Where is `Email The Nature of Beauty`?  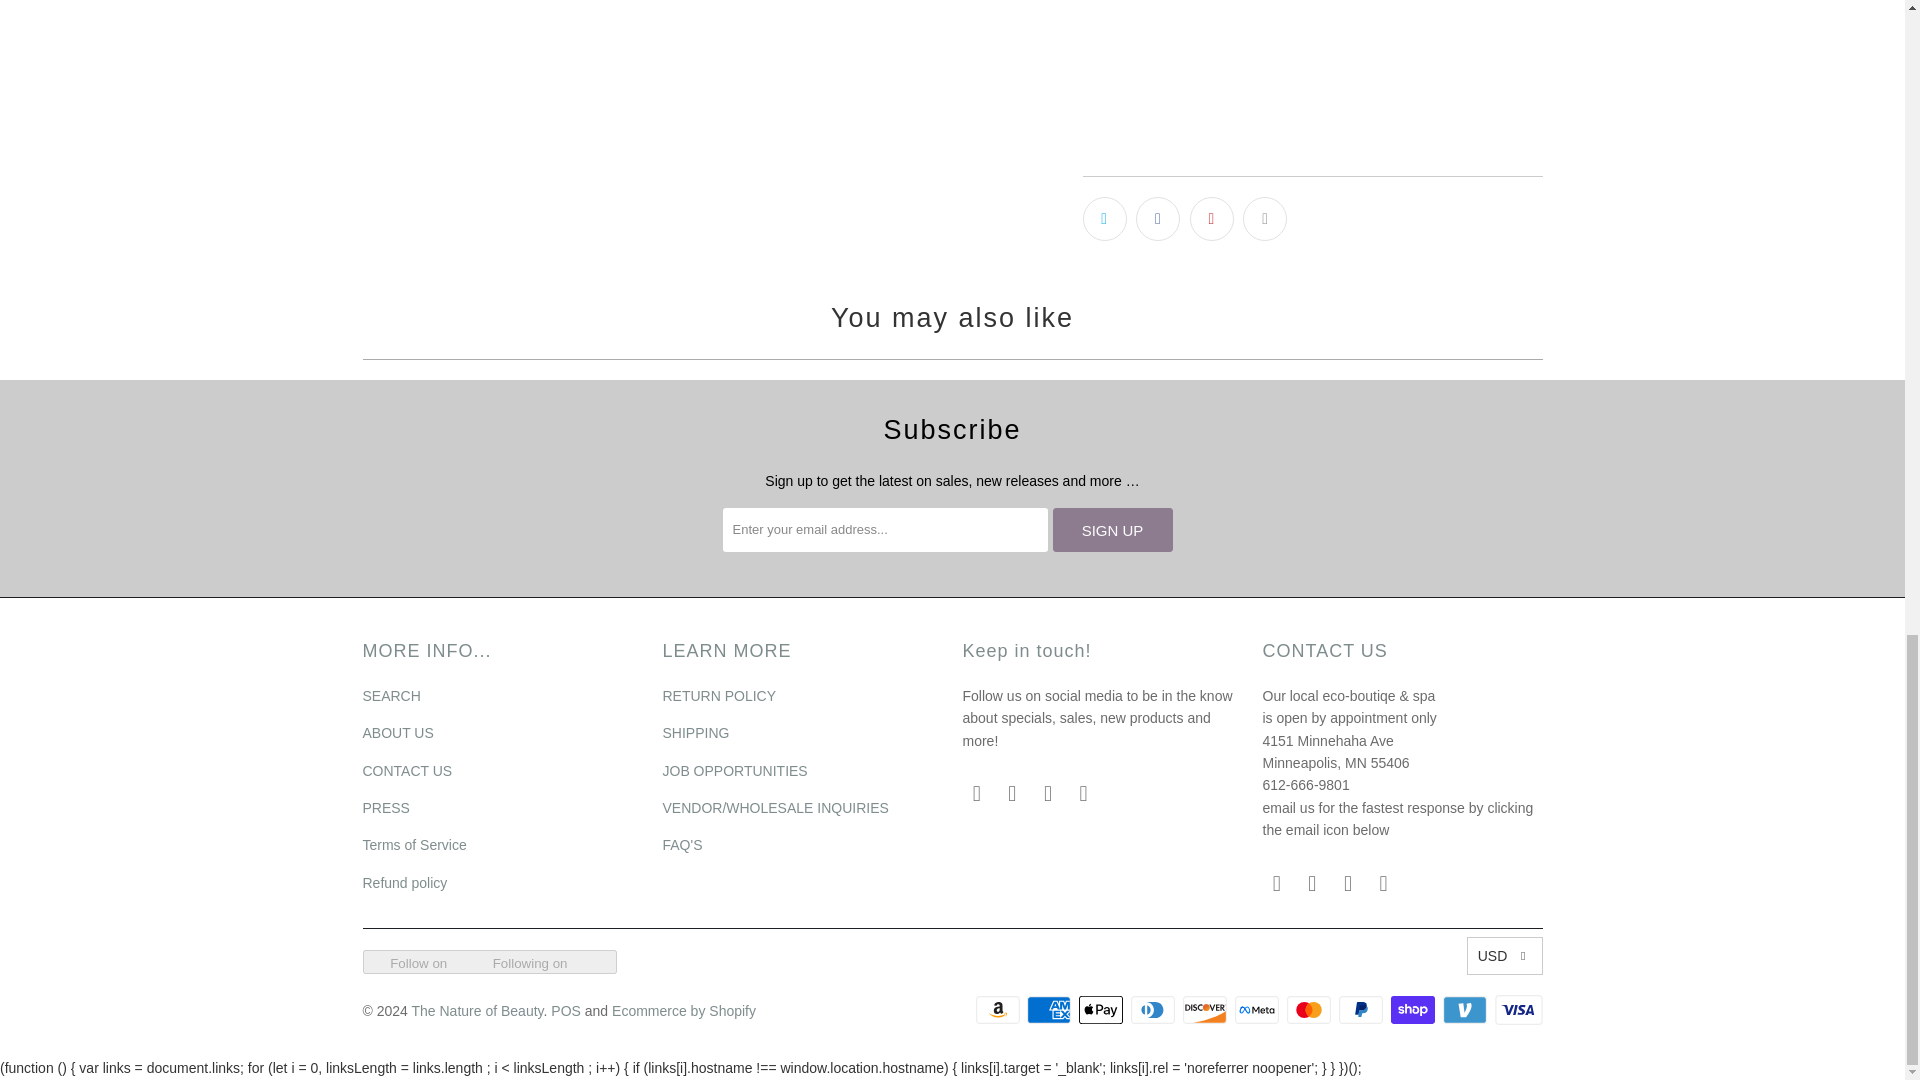 Email The Nature of Beauty is located at coordinates (1276, 884).